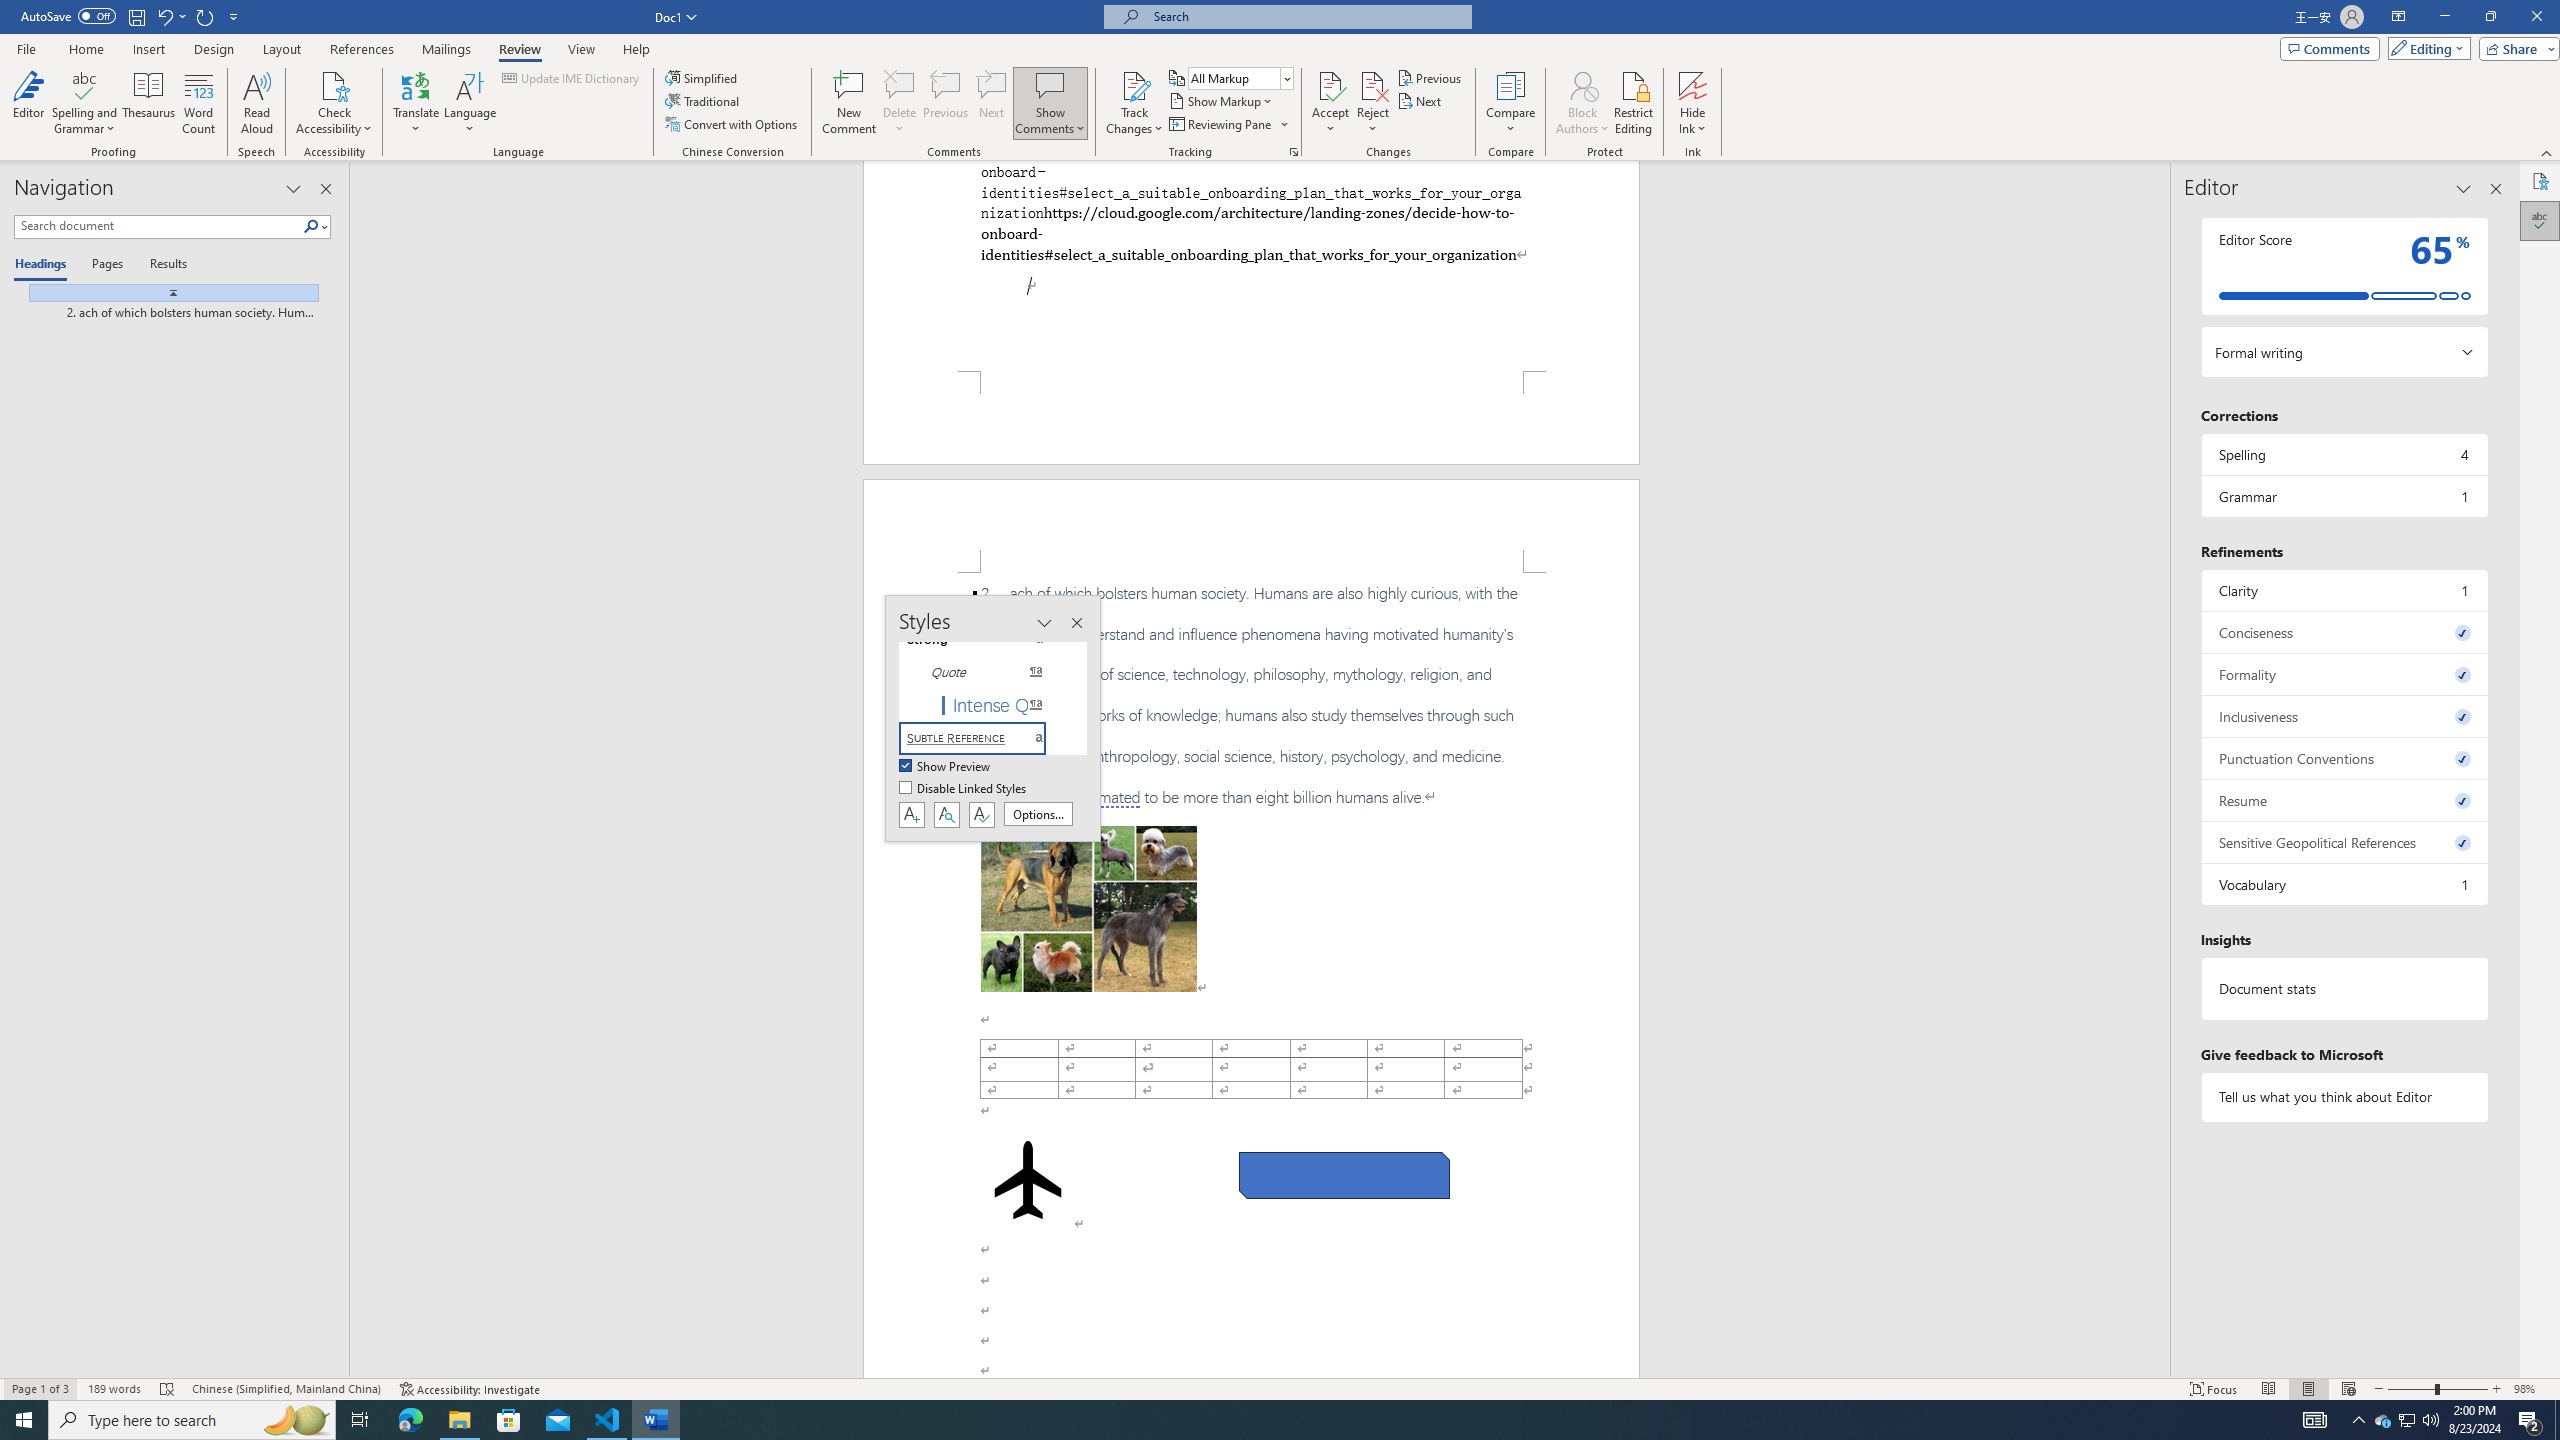 The height and width of the screenshot is (1440, 2560). I want to click on Simplified, so click(704, 78).